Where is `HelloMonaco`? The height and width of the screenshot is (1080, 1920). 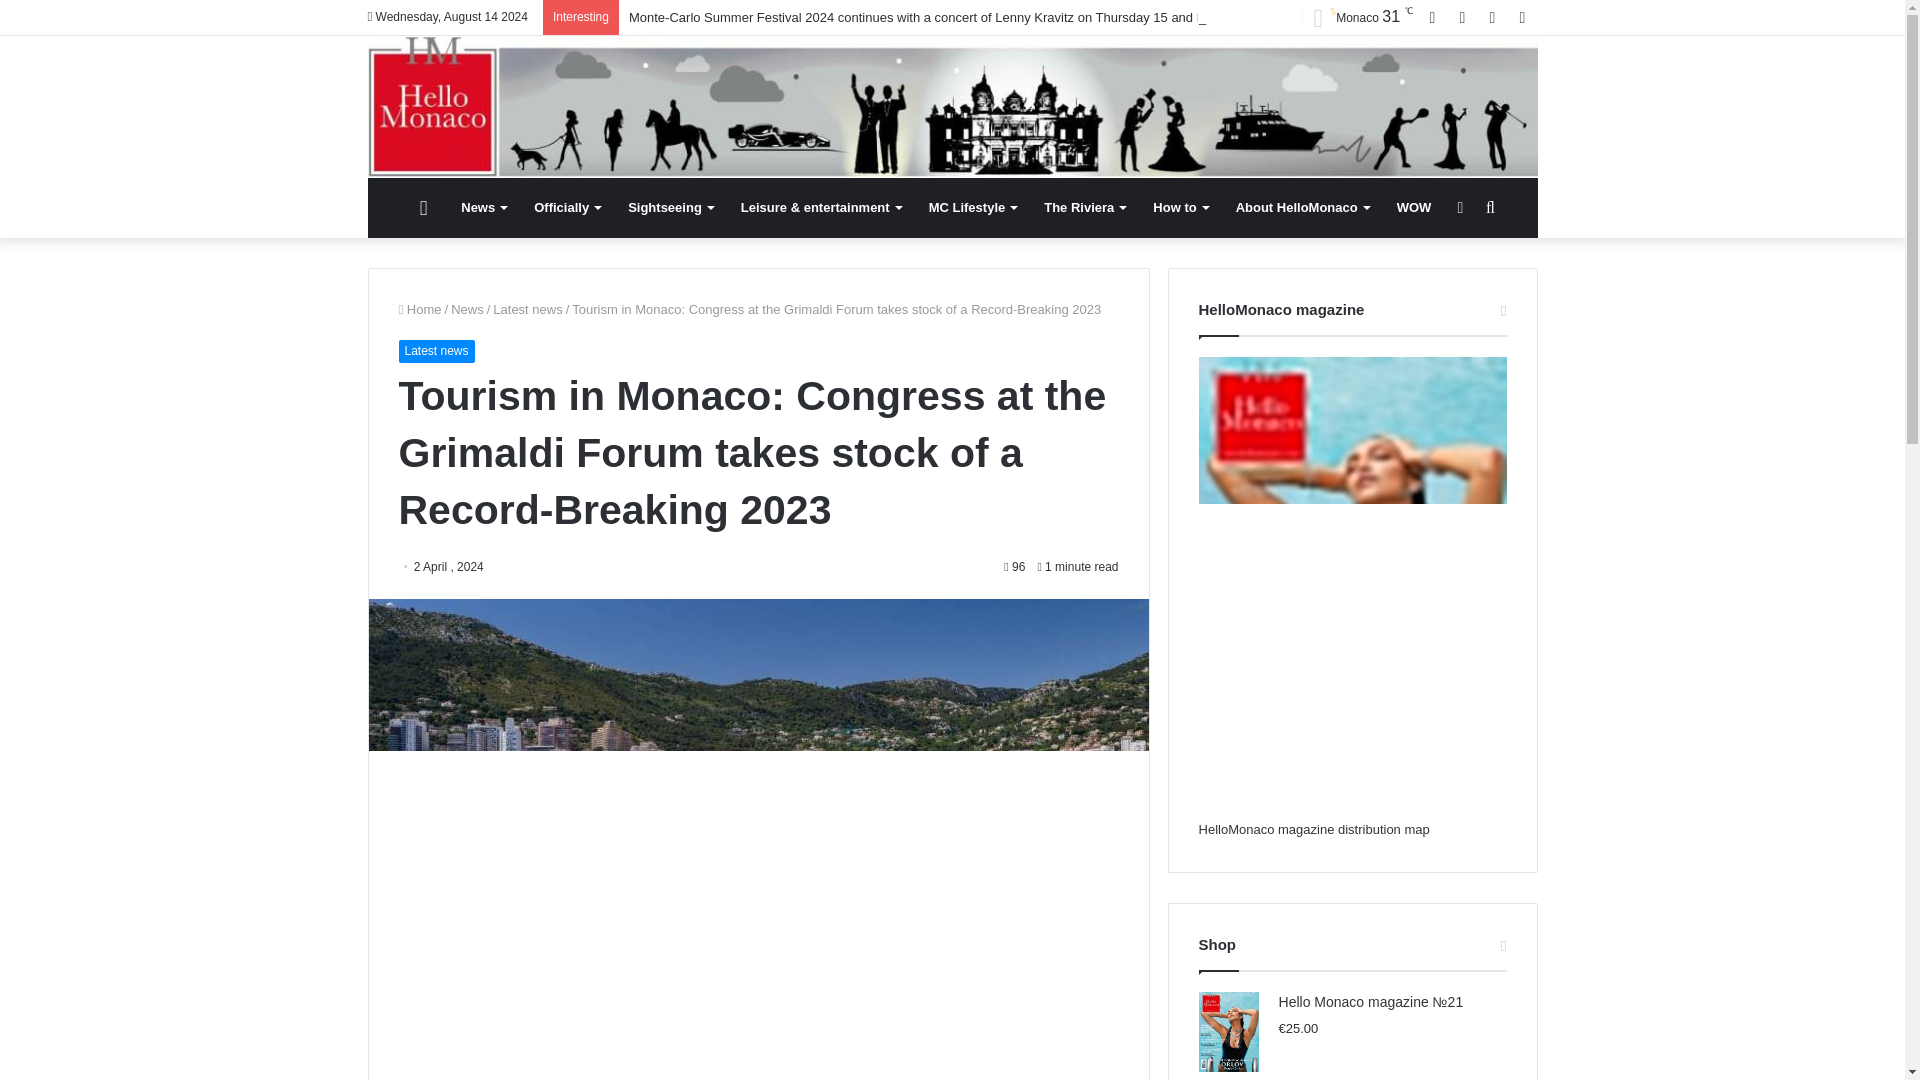 HelloMonaco is located at coordinates (952, 106).